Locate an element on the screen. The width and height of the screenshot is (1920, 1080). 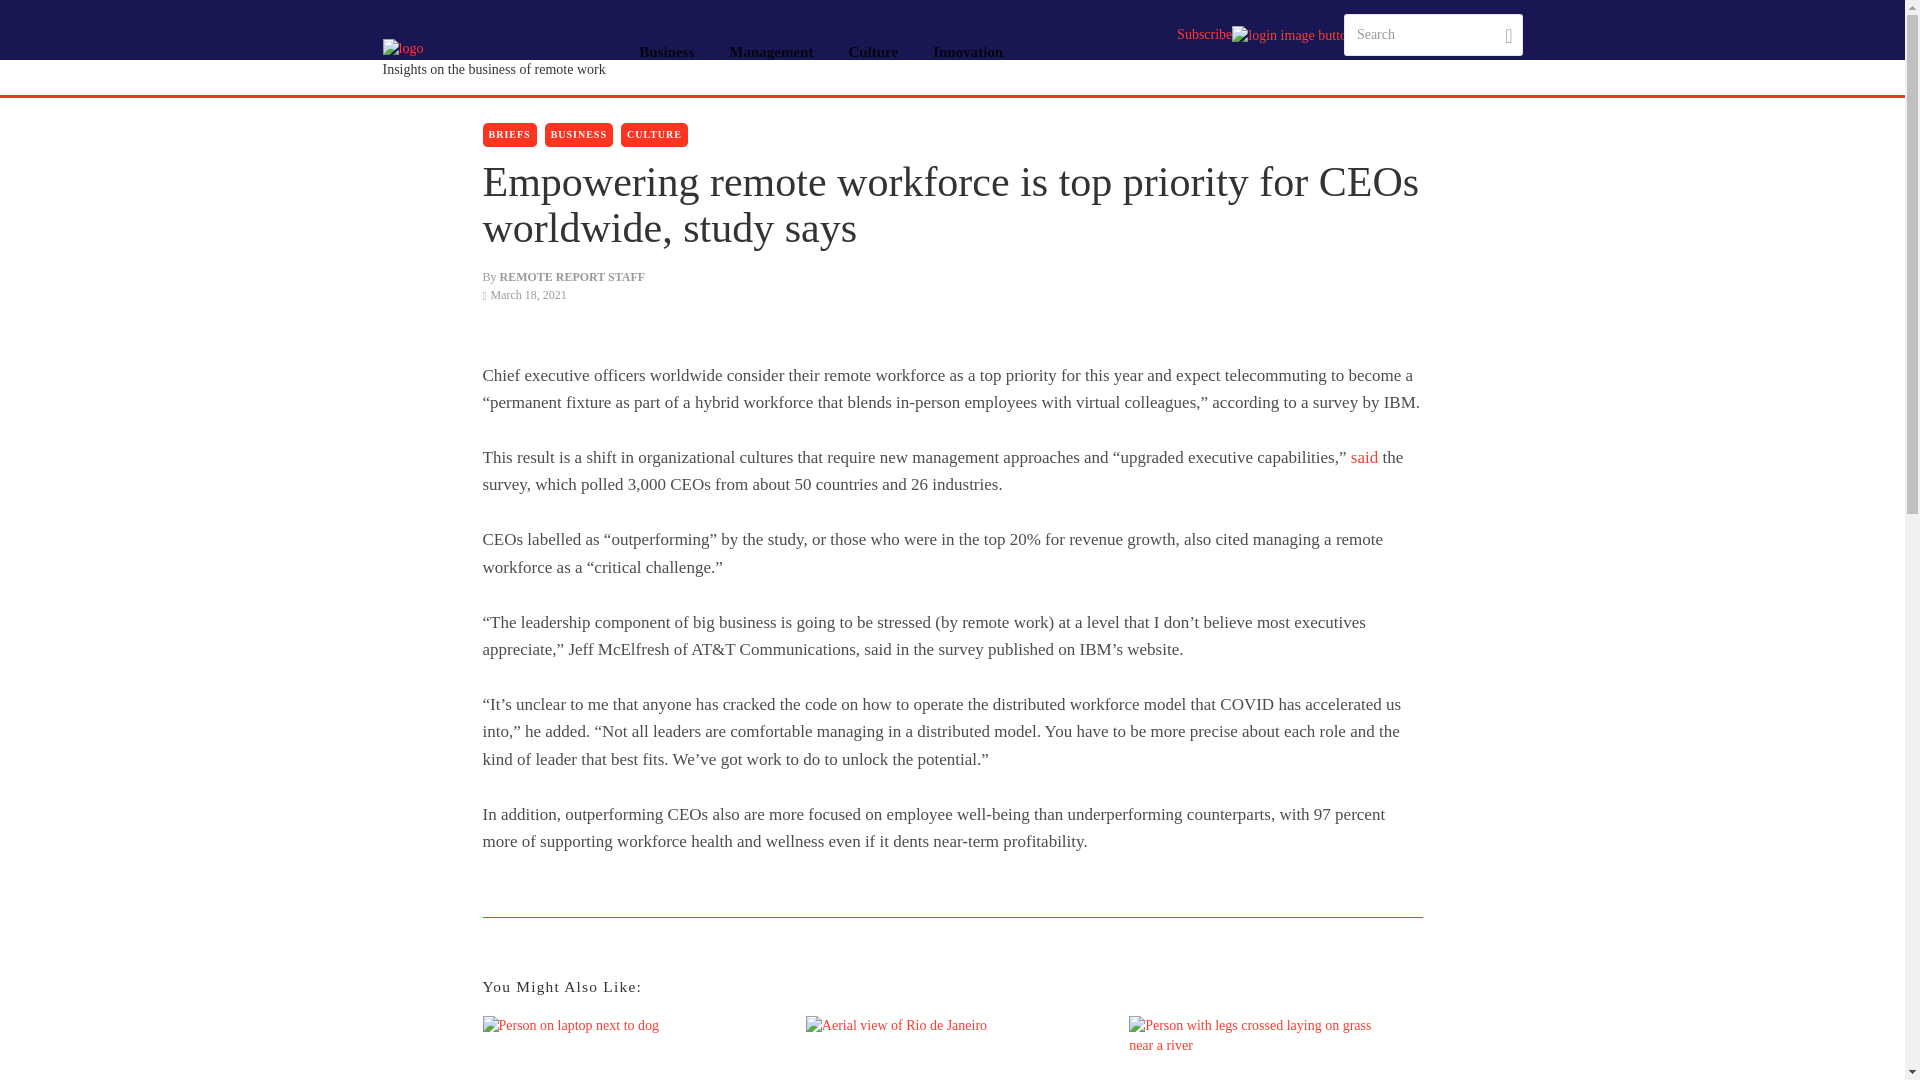
March 18, 2021 at 8:57 am is located at coordinates (524, 295).